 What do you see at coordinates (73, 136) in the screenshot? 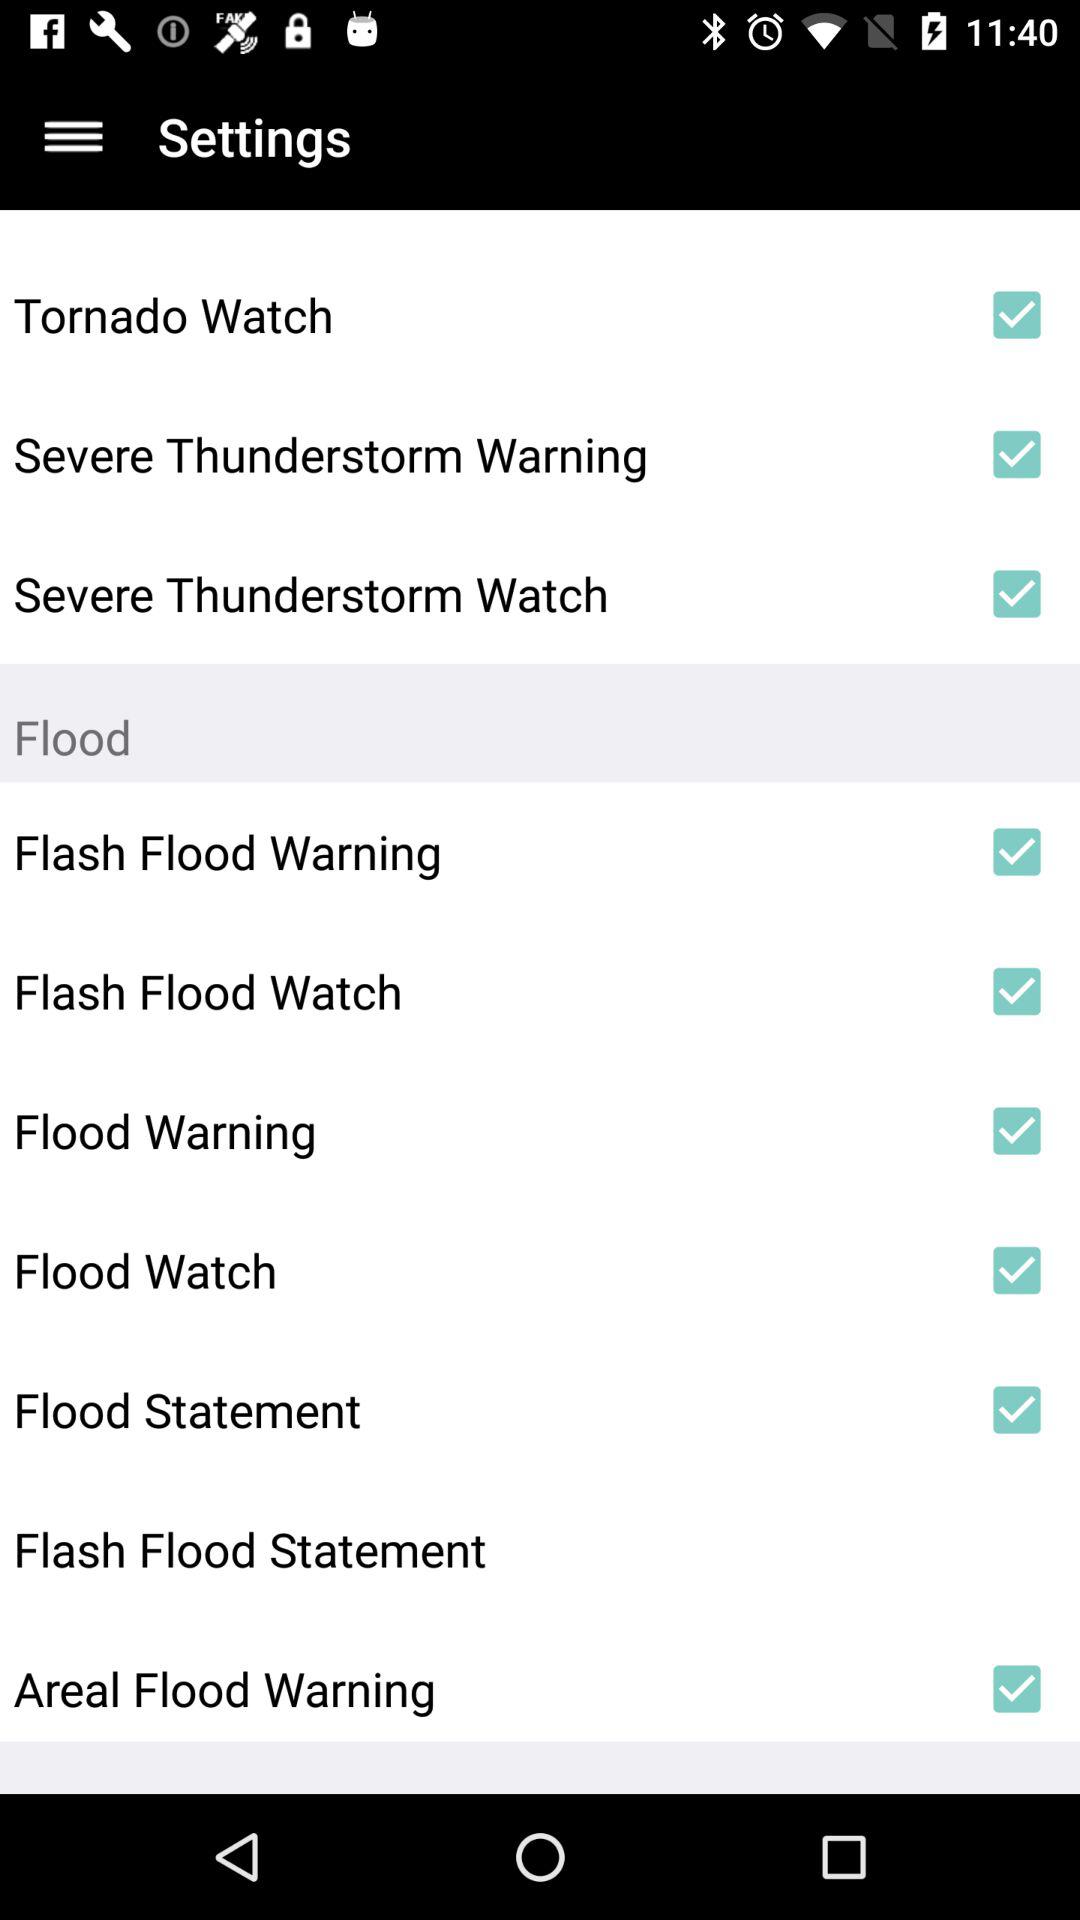
I see `click app next to settings icon` at bounding box center [73, 136].